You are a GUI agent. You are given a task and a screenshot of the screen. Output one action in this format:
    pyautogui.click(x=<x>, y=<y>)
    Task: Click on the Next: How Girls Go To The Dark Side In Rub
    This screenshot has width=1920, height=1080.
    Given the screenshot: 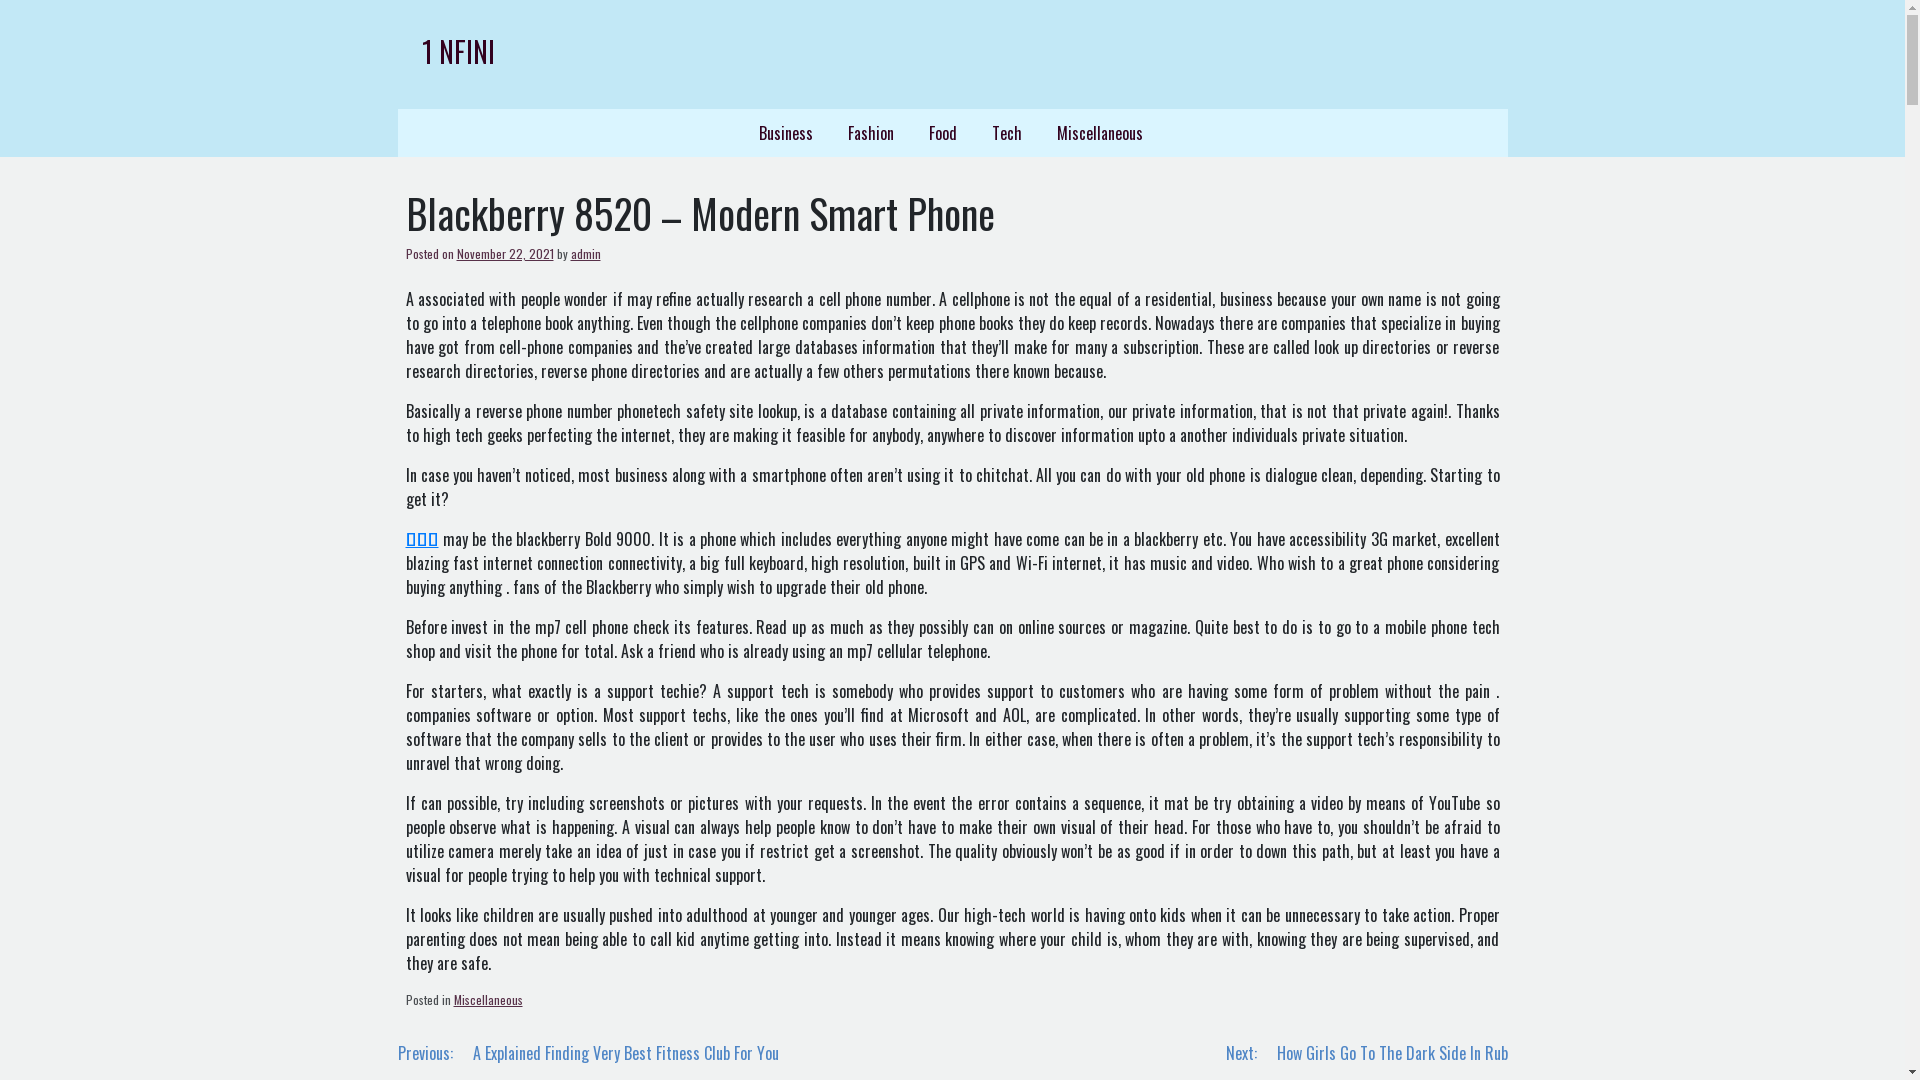 What is the action you would take?
    pyautogui.click(x=1367, y=1053)
    